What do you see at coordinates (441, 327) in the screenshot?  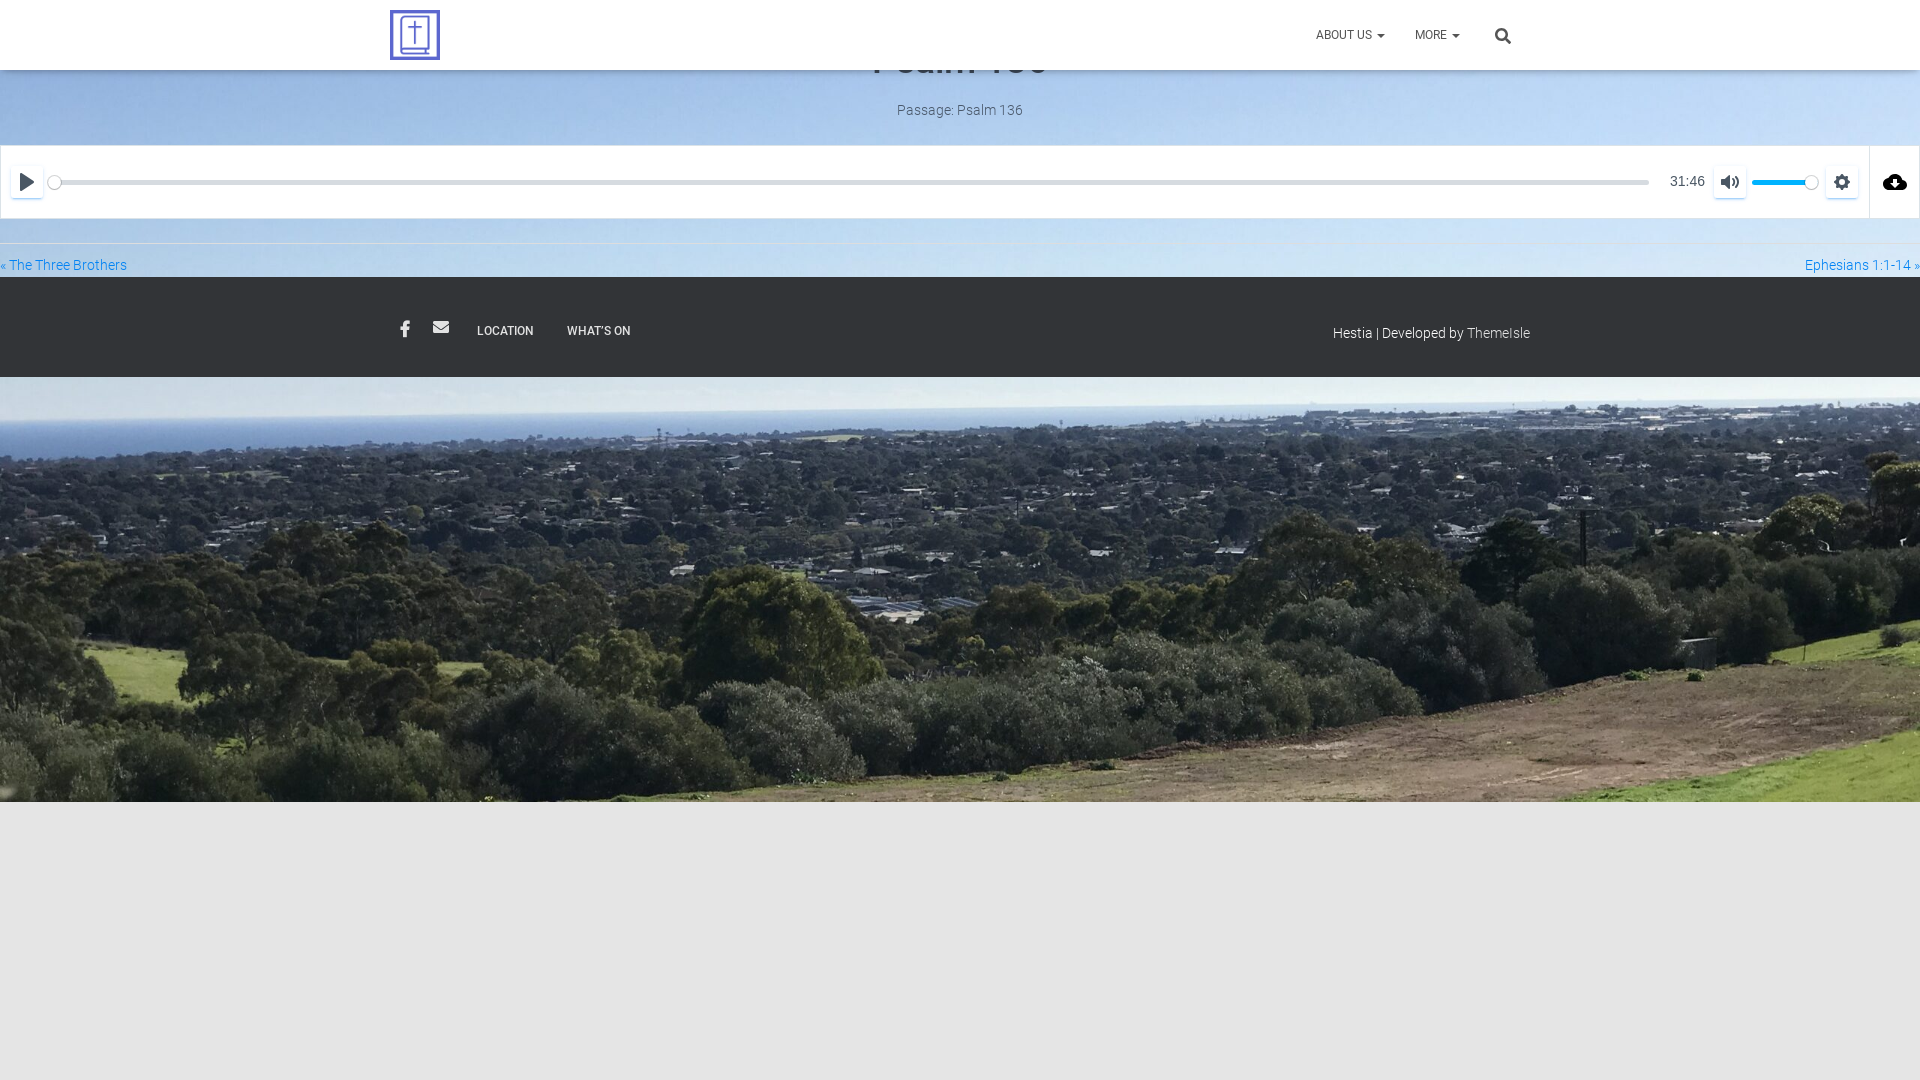 I see `EMAIL` at bounding box center [441, 327].